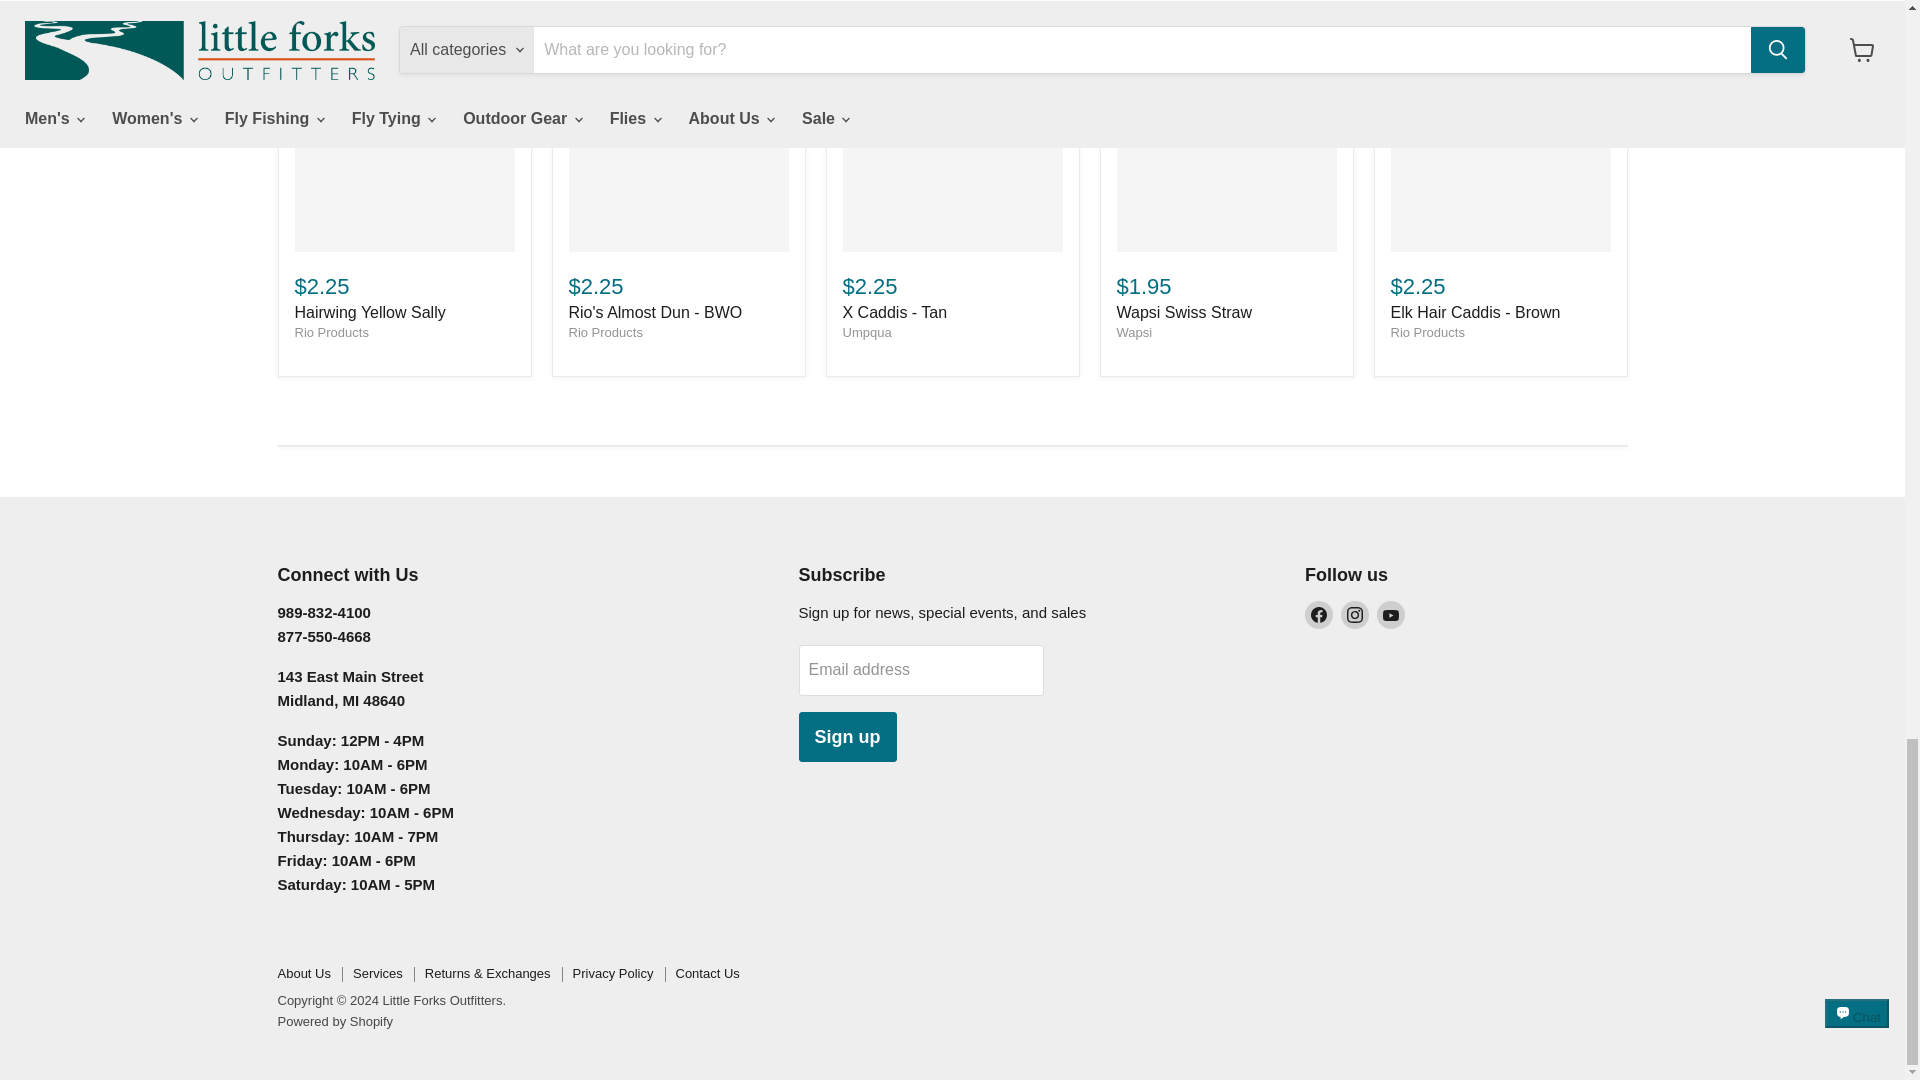 Image resolution: width=1920 pixels, height=1080 pixels. What do you see at coordinates (1354, 614) in the screenshot?
I see `Instagram` at bounding box center [1354, 614].